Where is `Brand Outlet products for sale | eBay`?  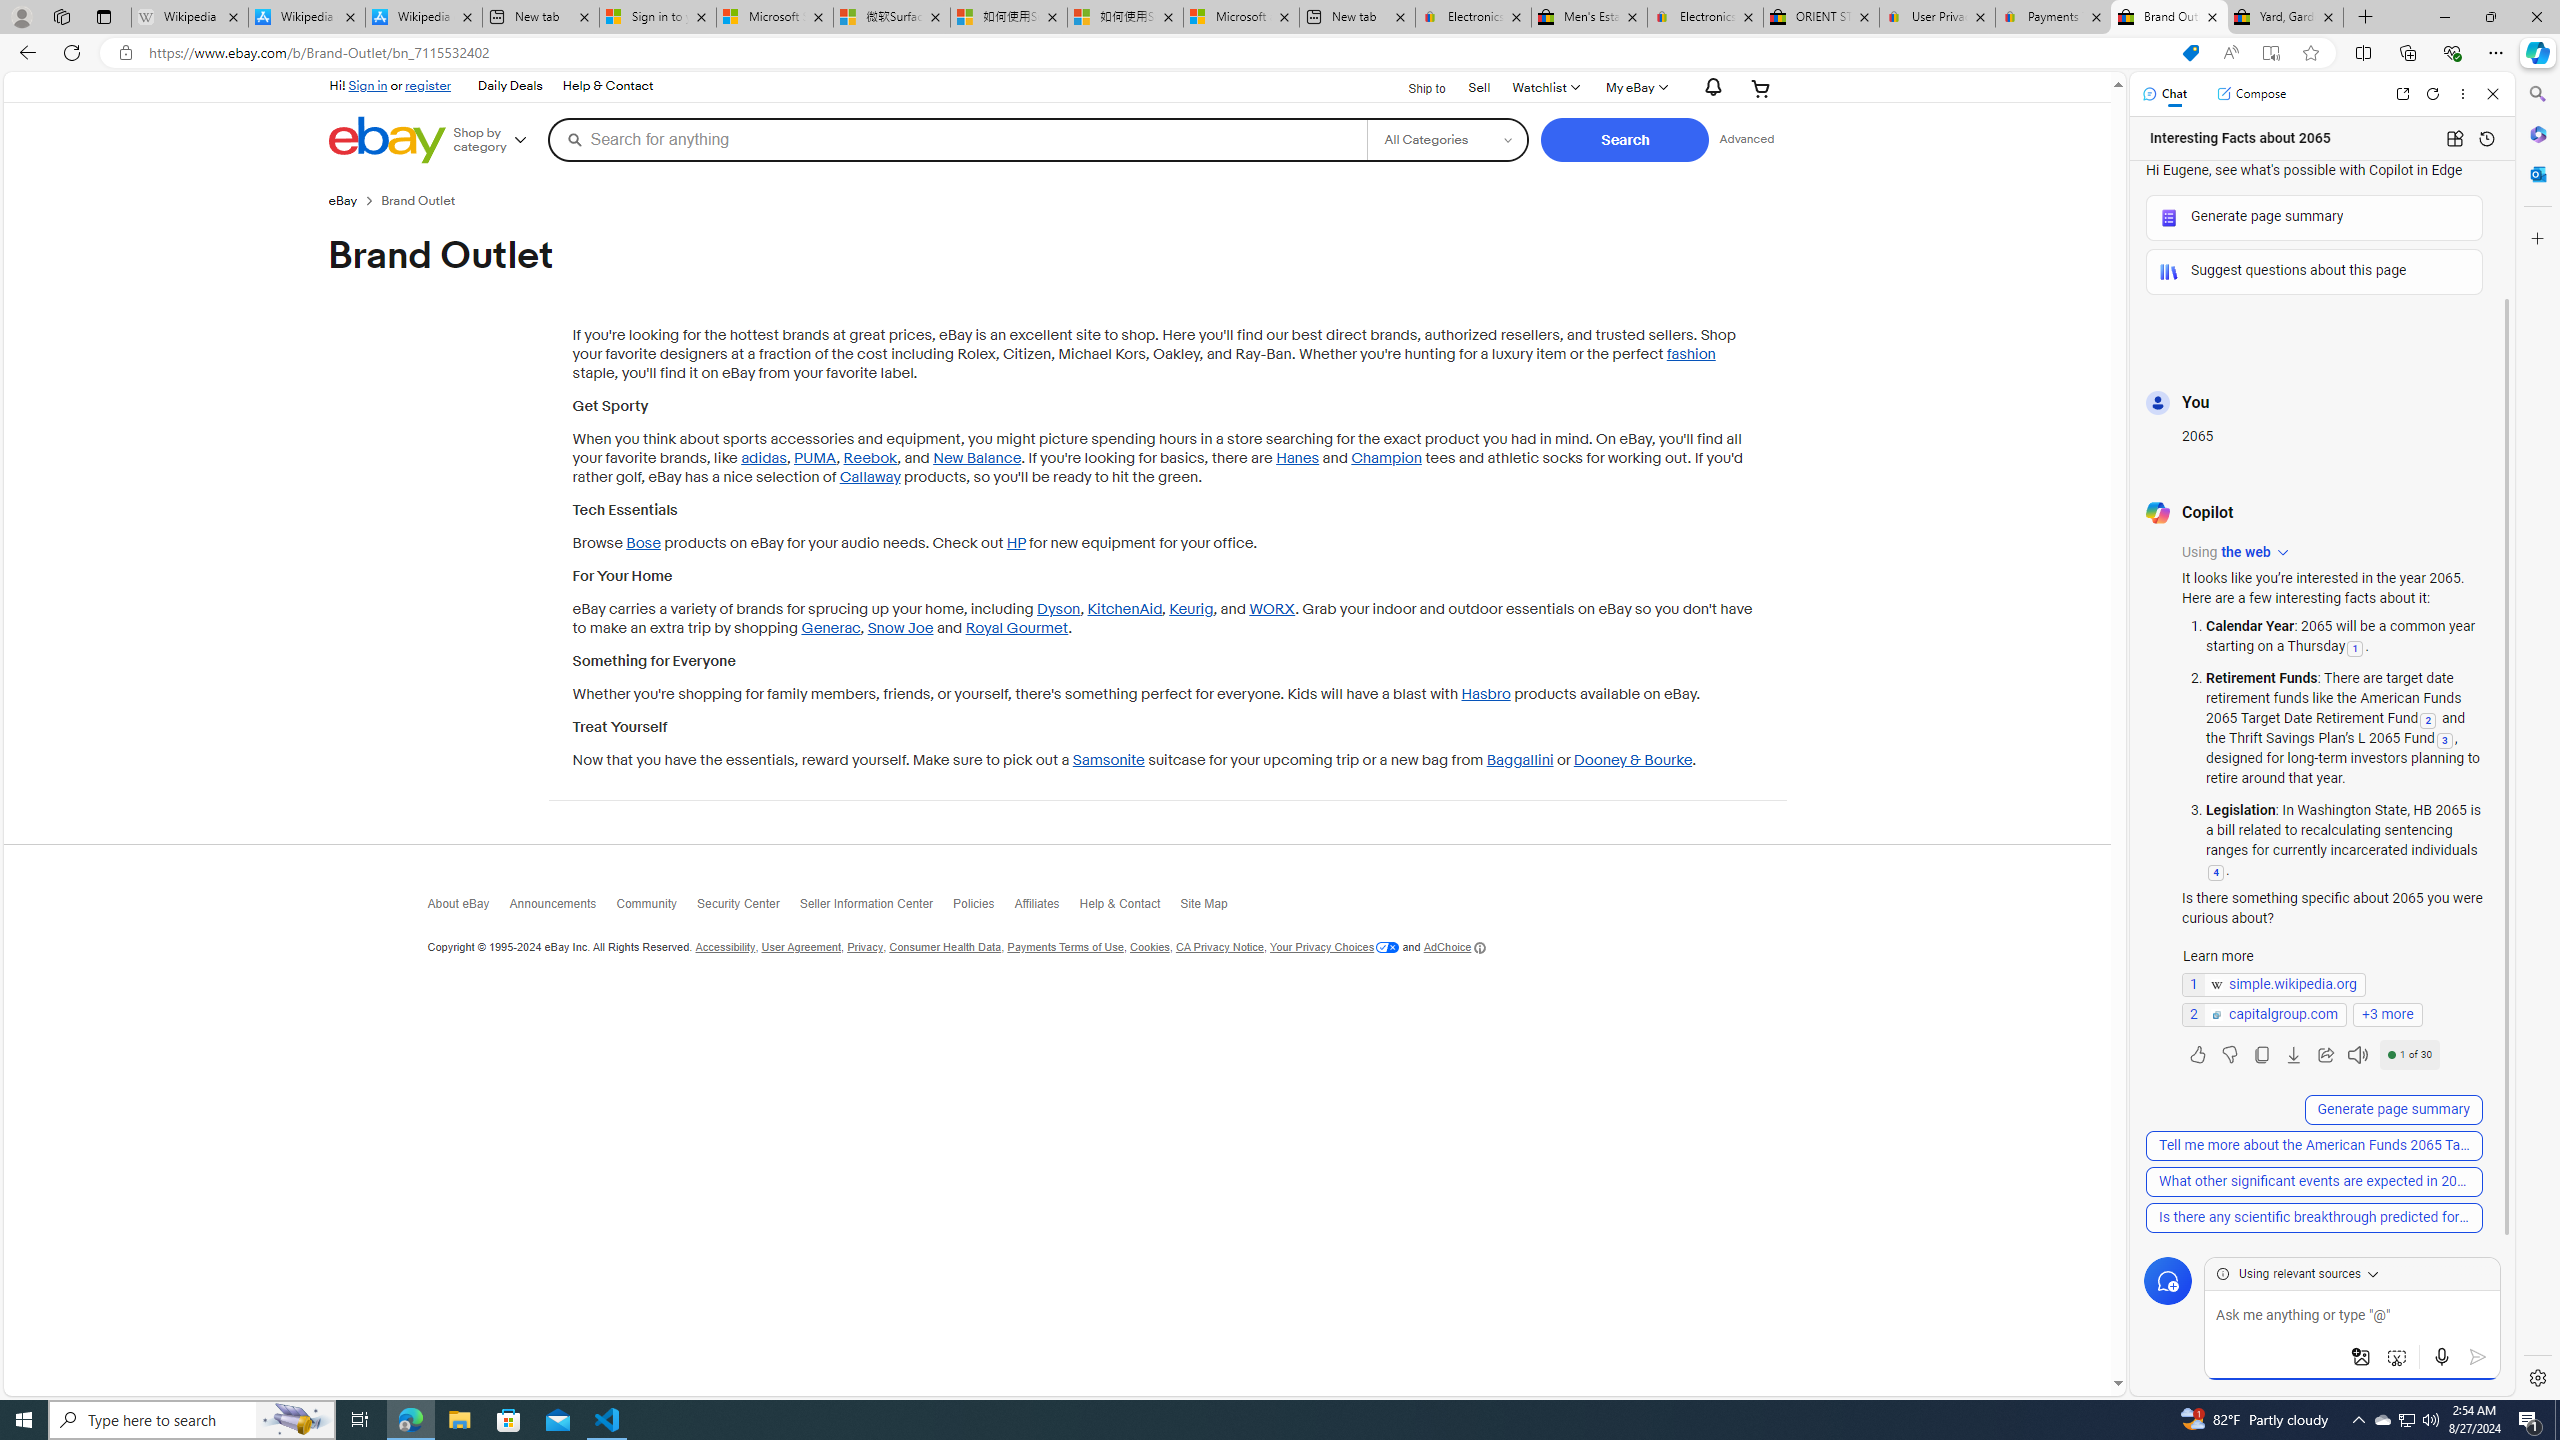 Brand Outlet products for sale | eBay is located at coordinates (2168, 17).